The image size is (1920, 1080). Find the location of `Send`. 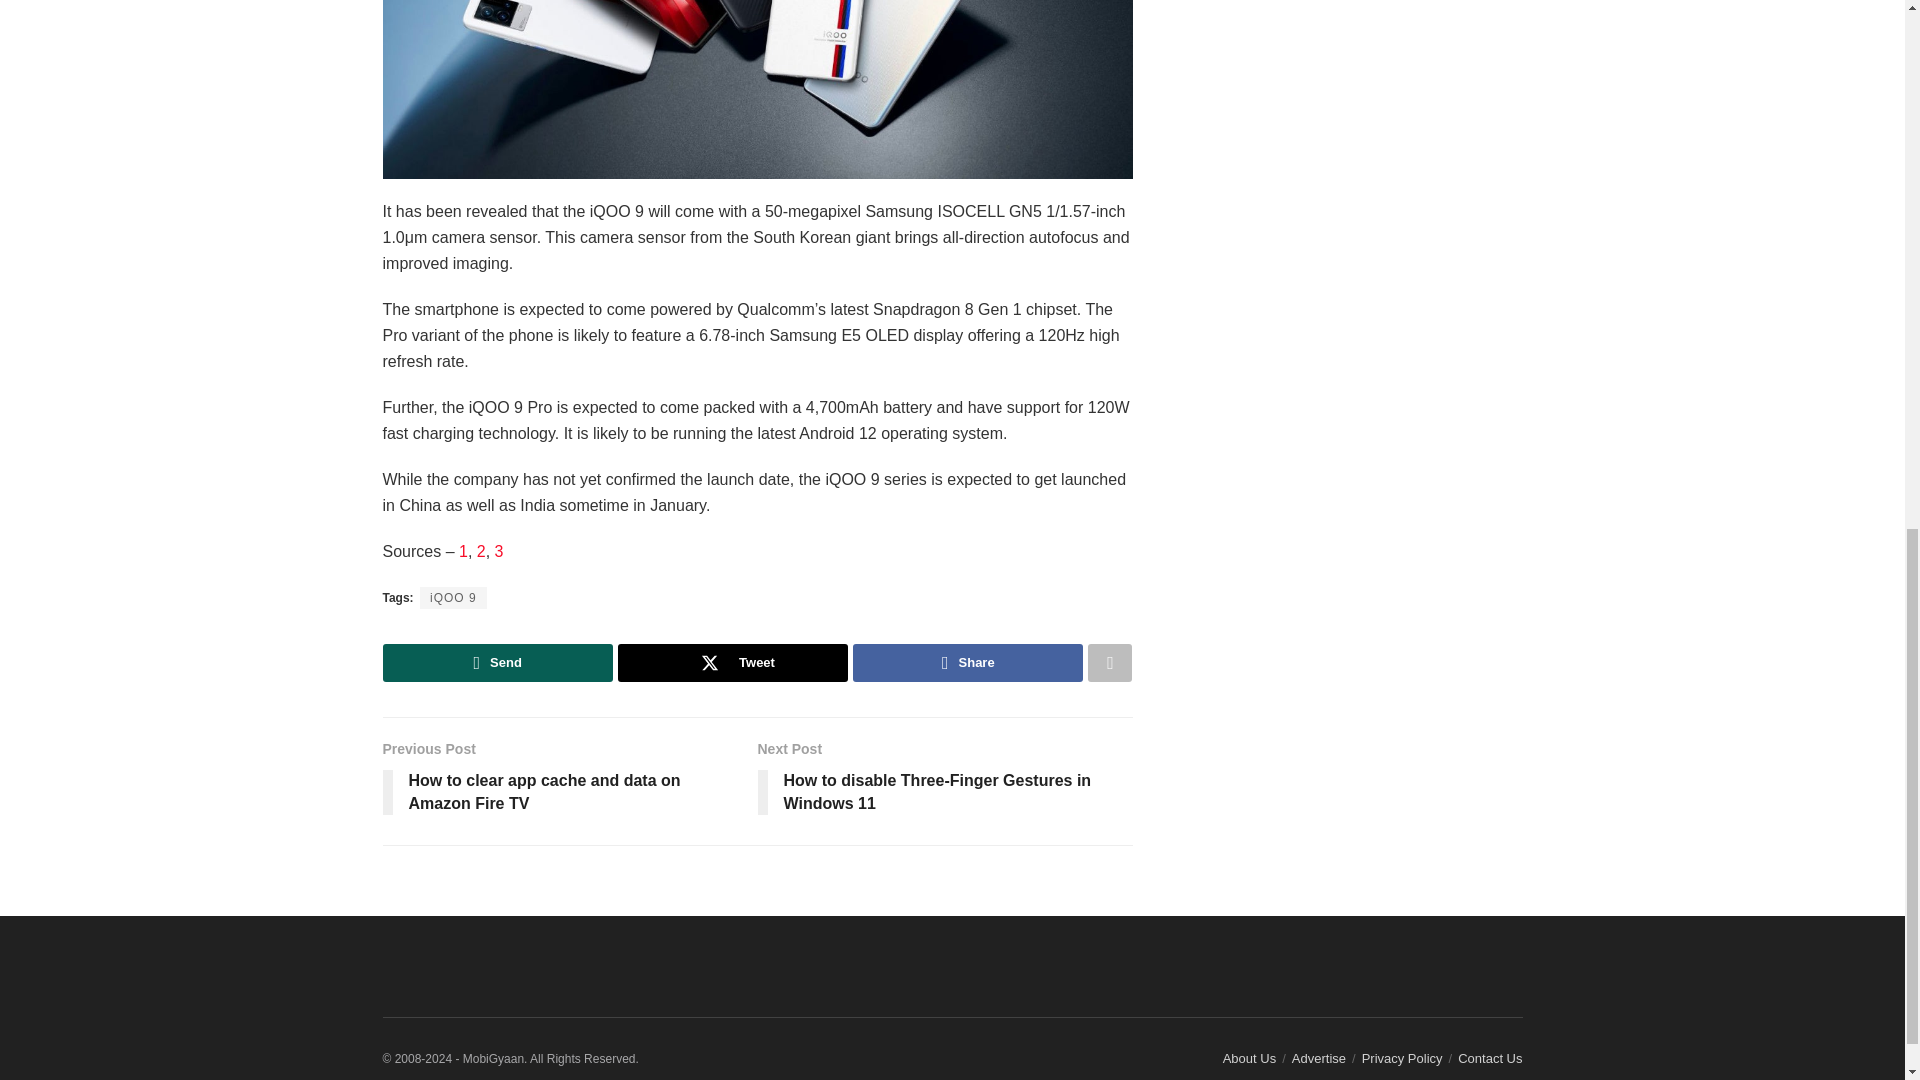

Send is located at coordinates (497, 662).